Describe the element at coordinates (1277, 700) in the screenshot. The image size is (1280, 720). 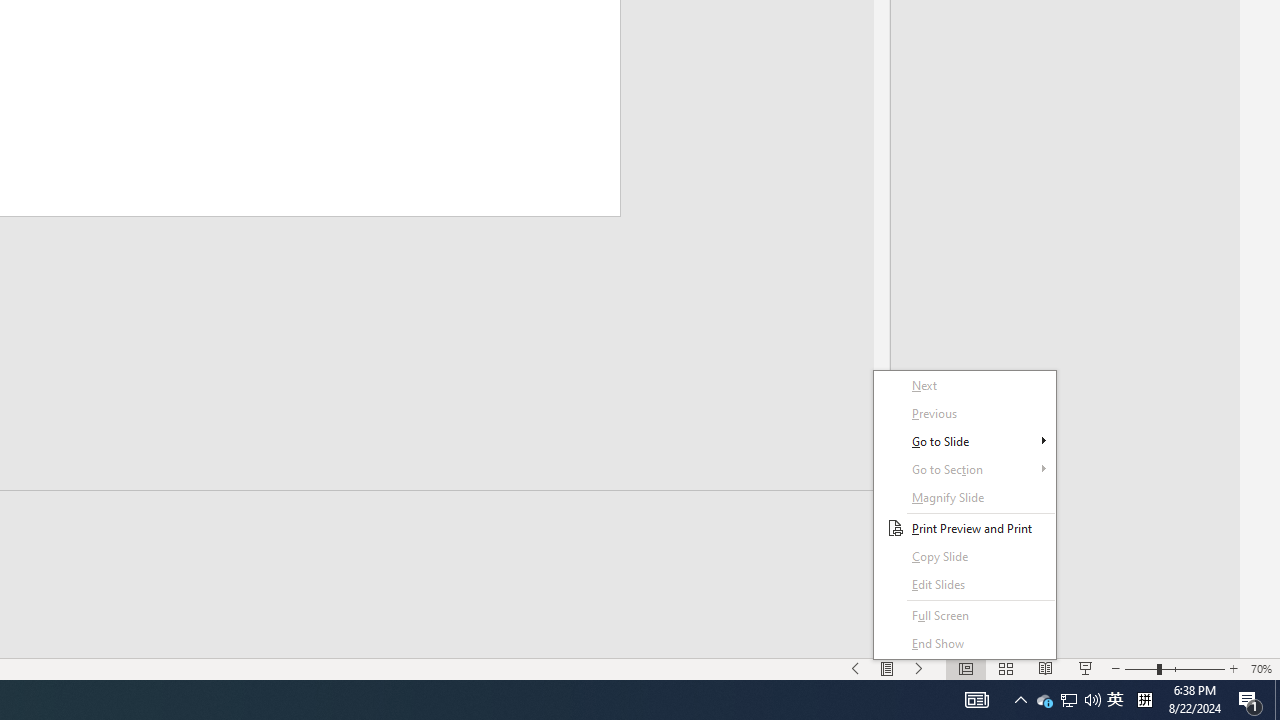
I see `Show desktop` at that location.